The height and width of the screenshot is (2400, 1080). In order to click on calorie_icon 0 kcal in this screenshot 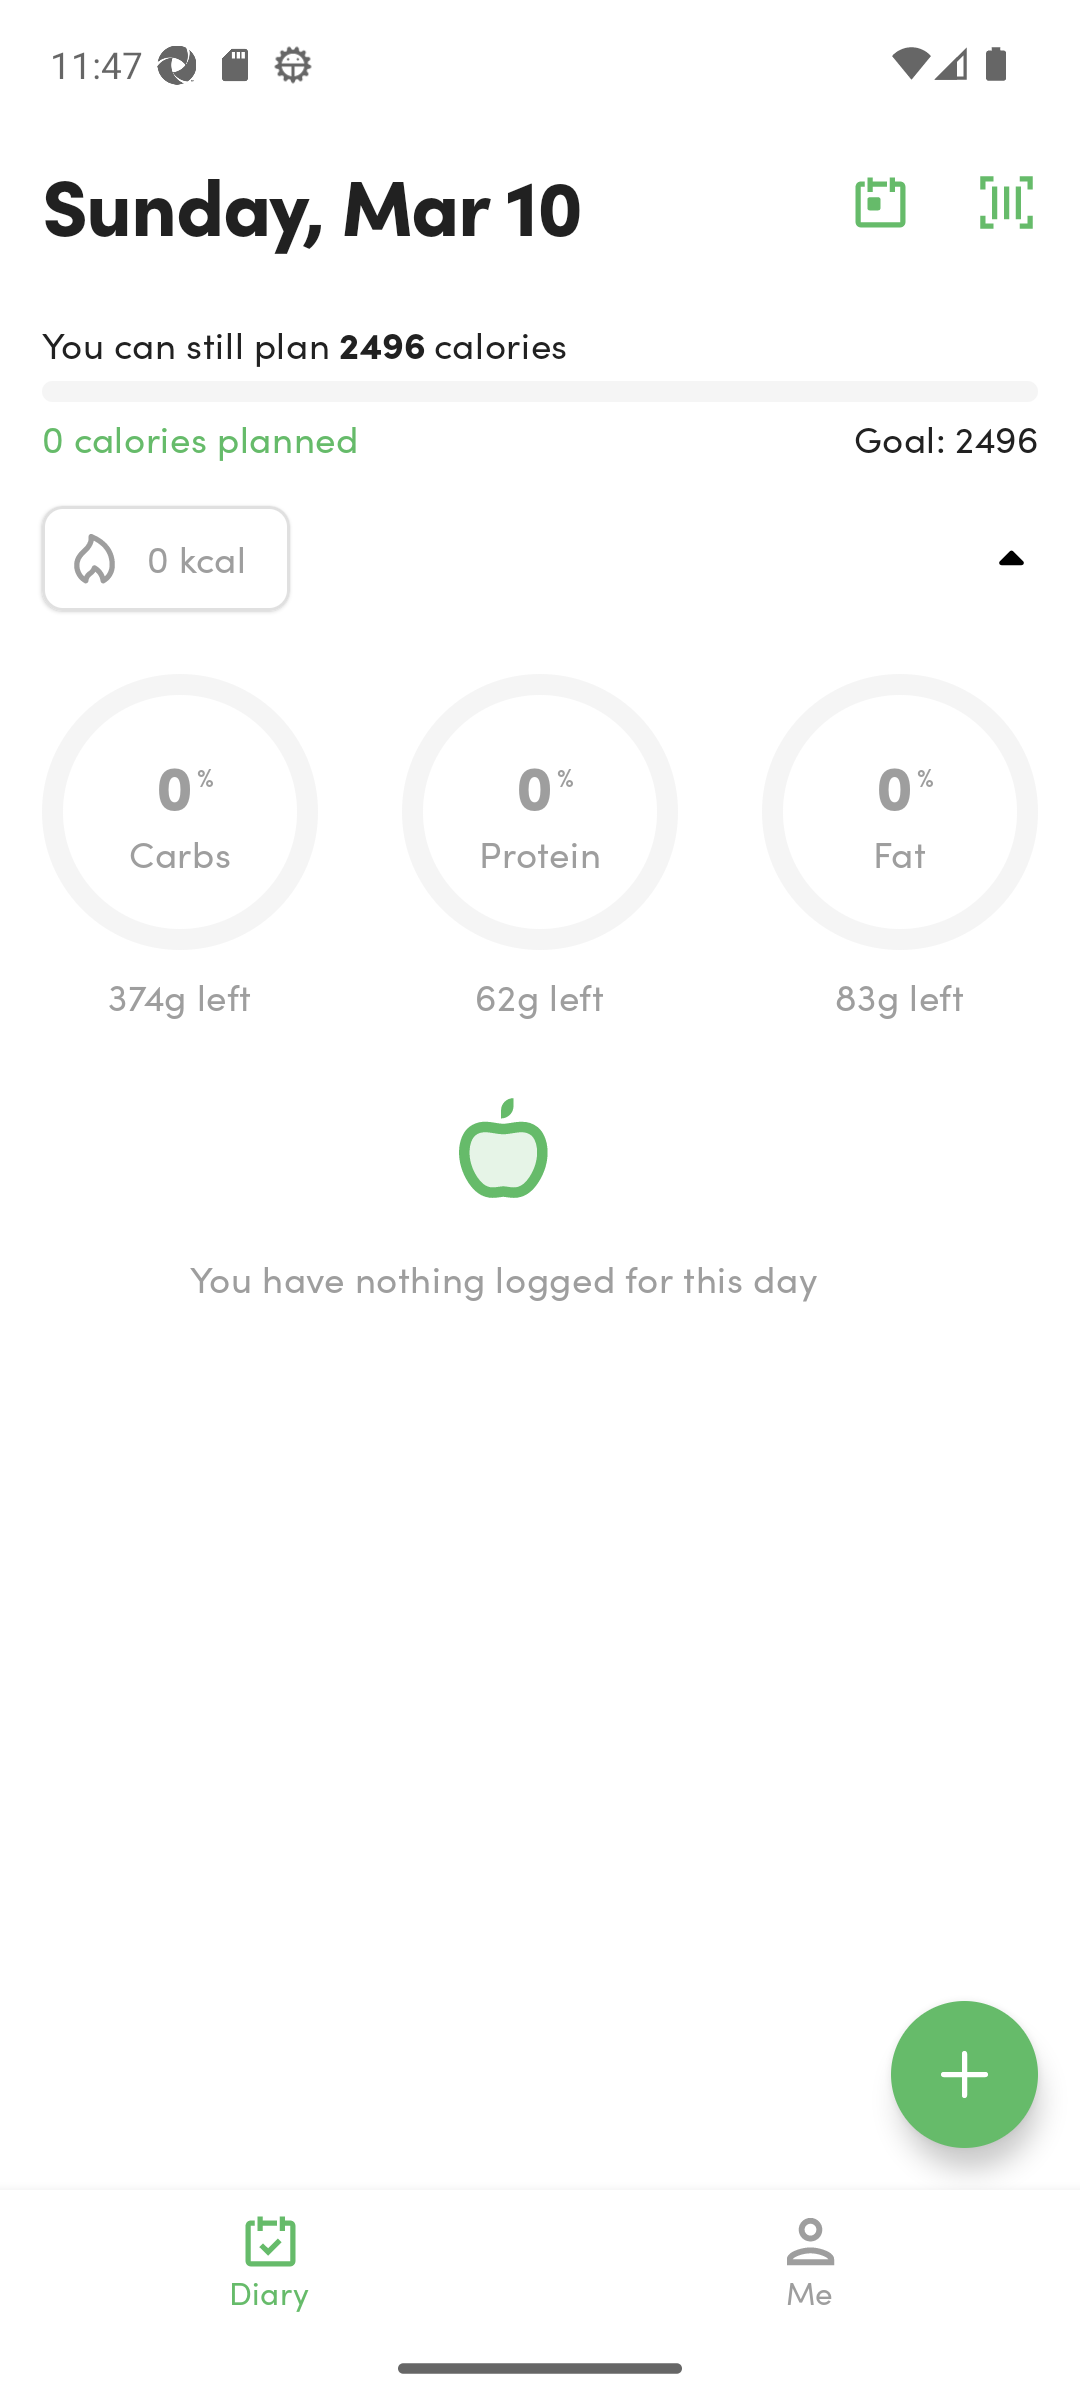, I will do `click(166, 558)`.